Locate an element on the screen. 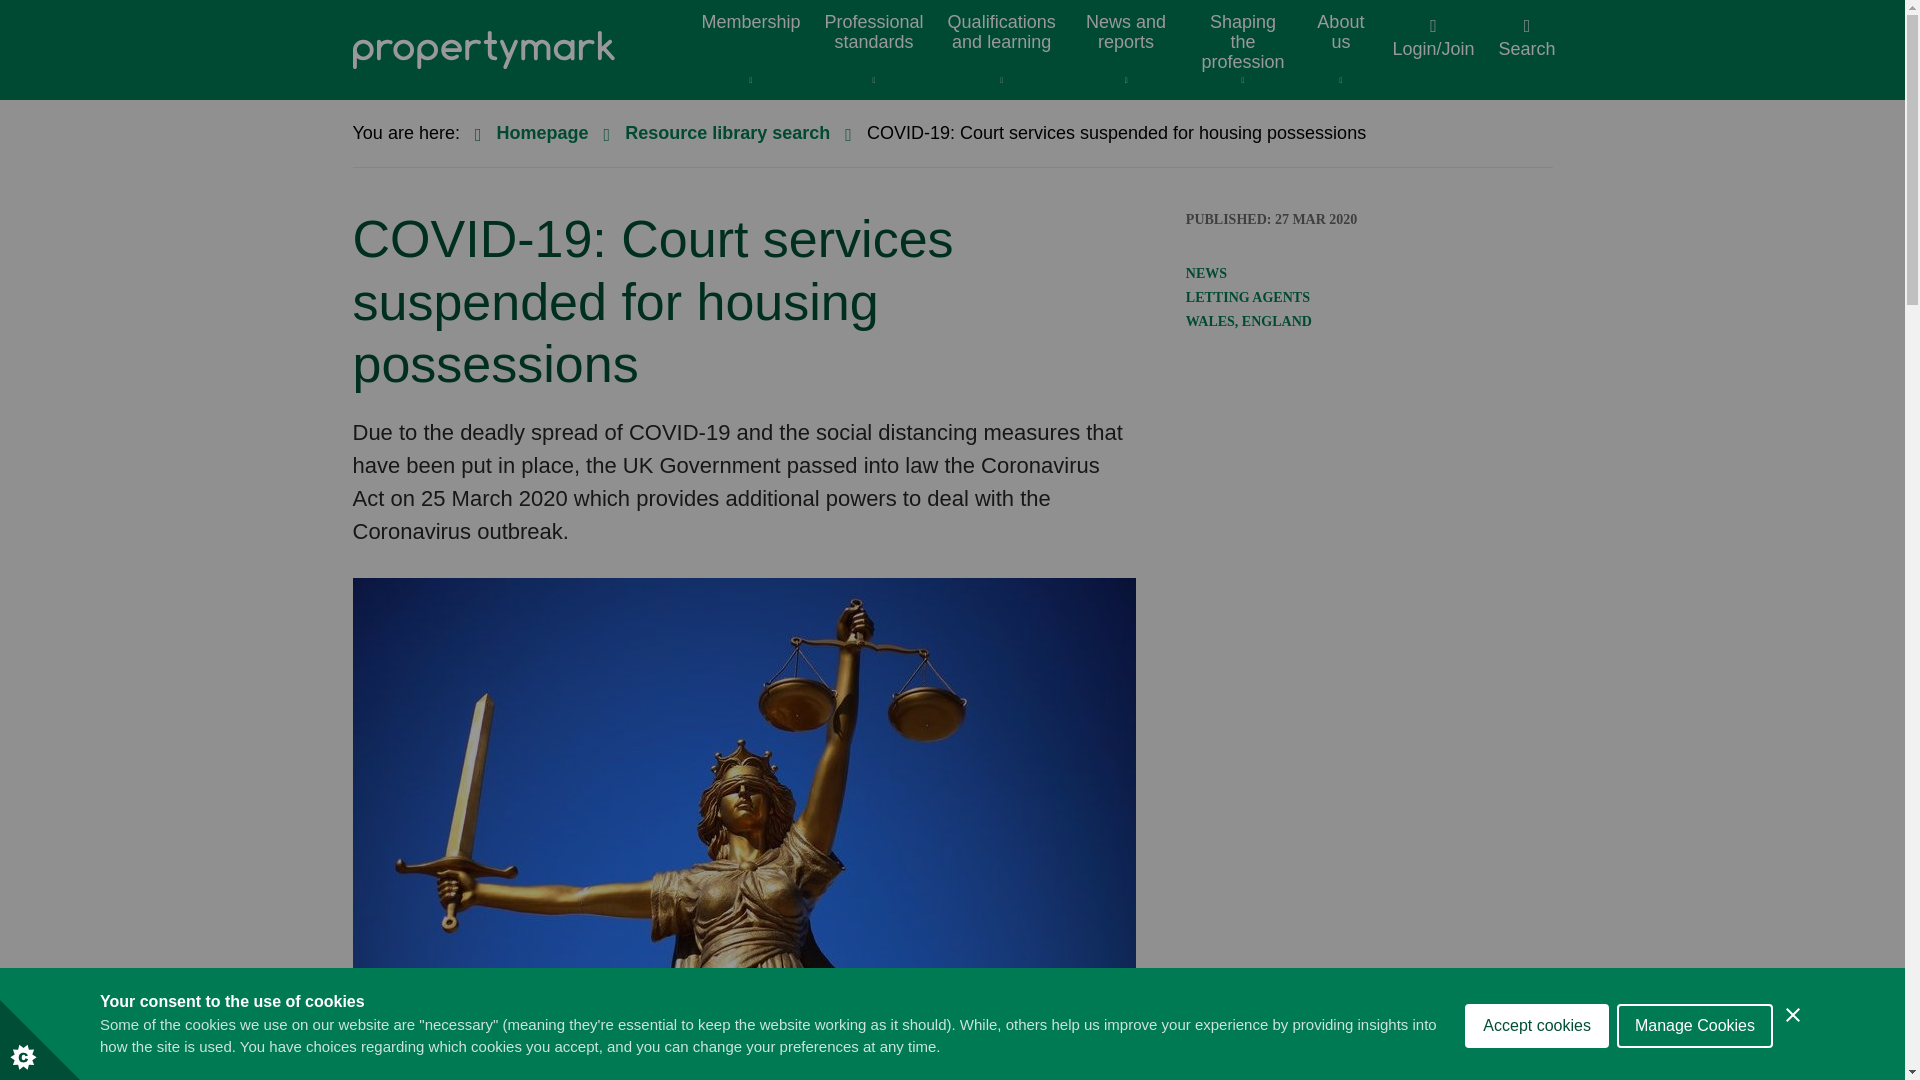 Image resolution: width=1920 pixels, height=1080 pixels. Manage Cookies is located at coordinates (1694, 1070).